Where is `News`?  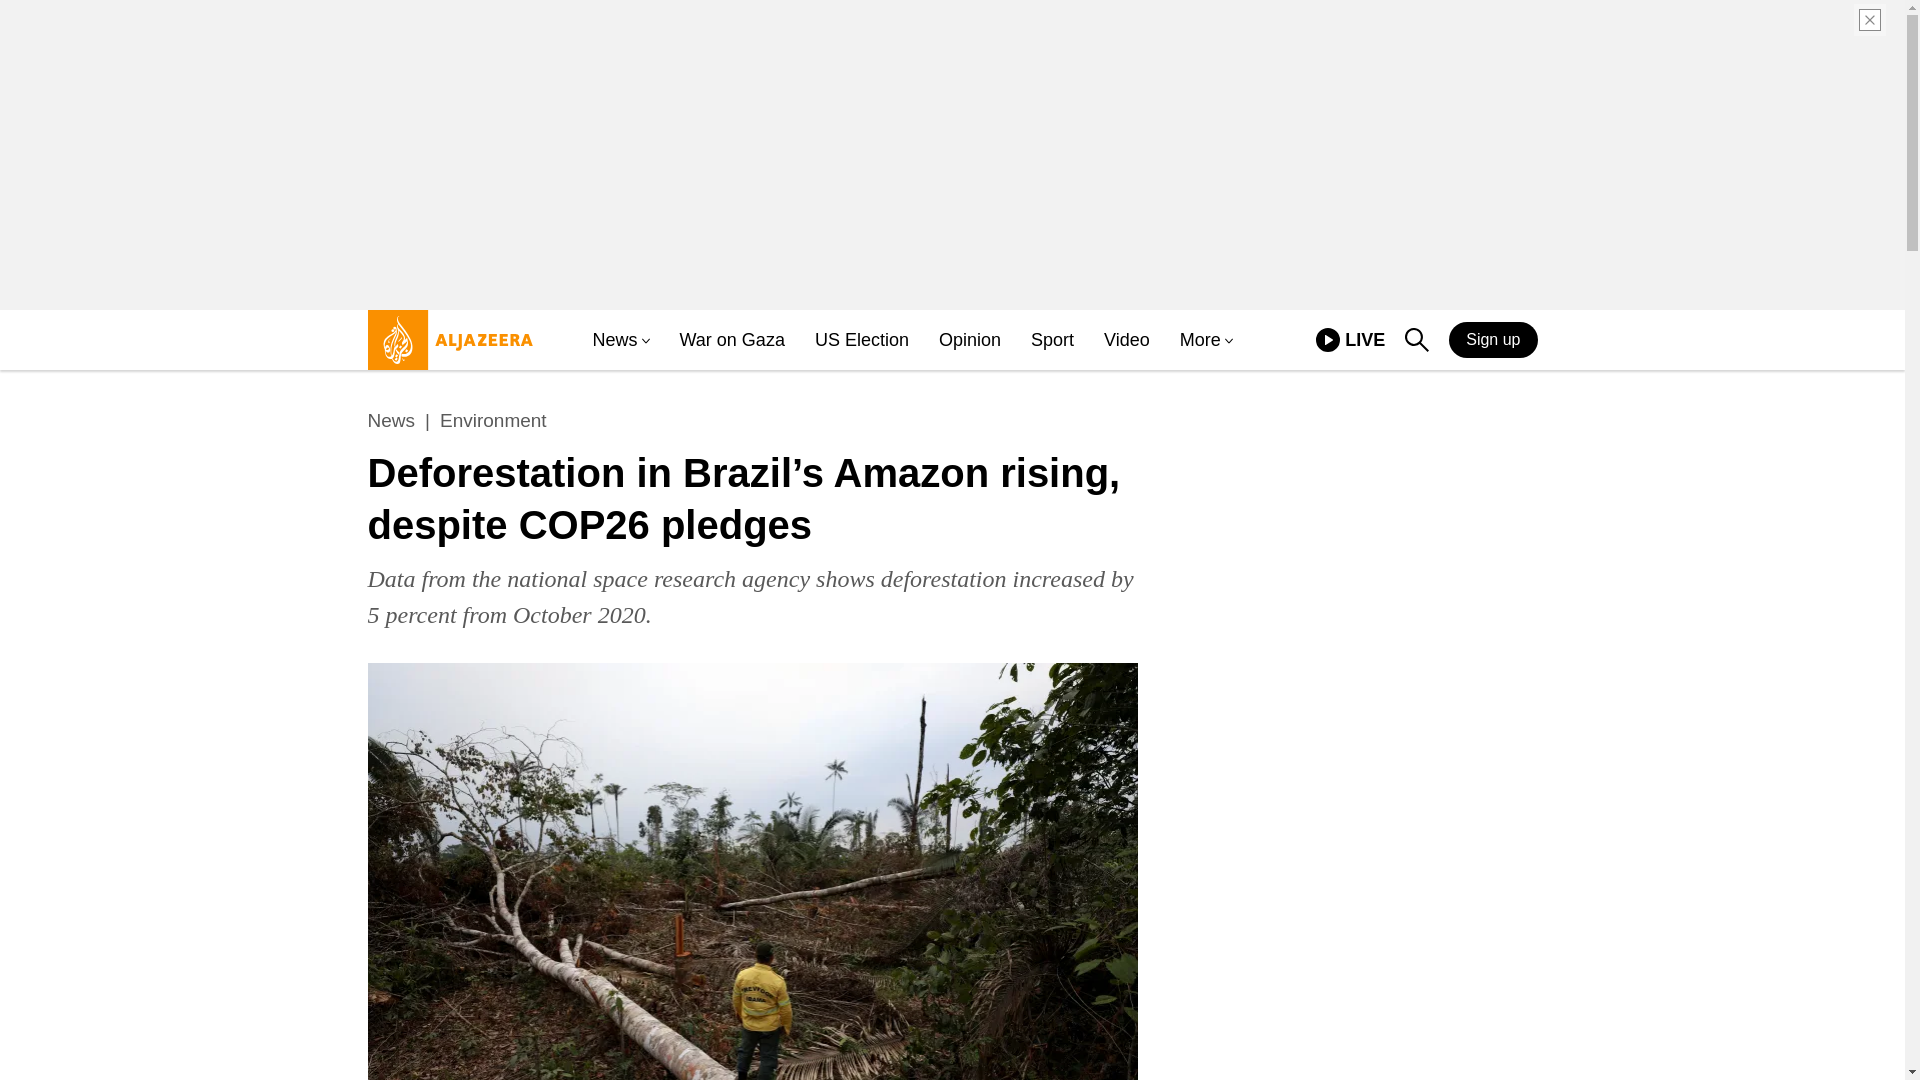 News is located at coordinates (861, 340).